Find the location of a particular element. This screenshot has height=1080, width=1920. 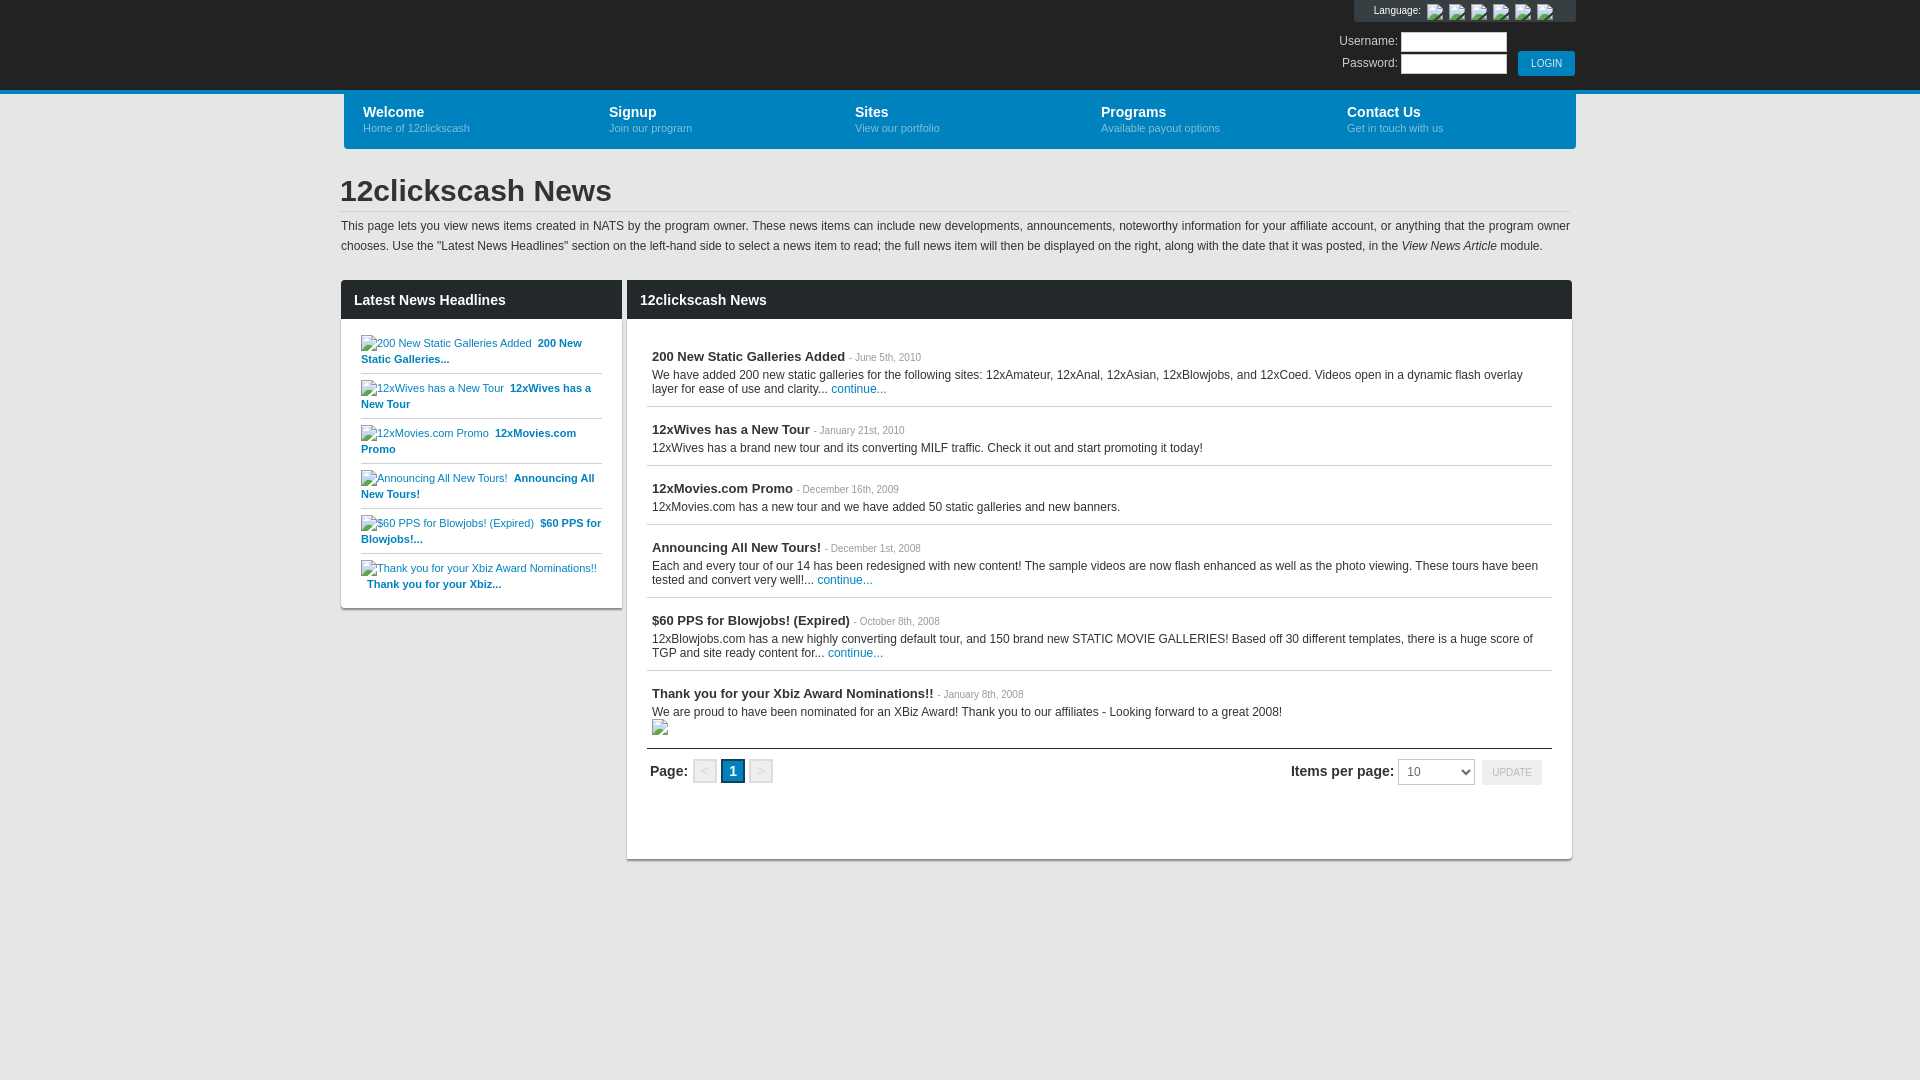

12clickscash is located at coordinates (582, 46).